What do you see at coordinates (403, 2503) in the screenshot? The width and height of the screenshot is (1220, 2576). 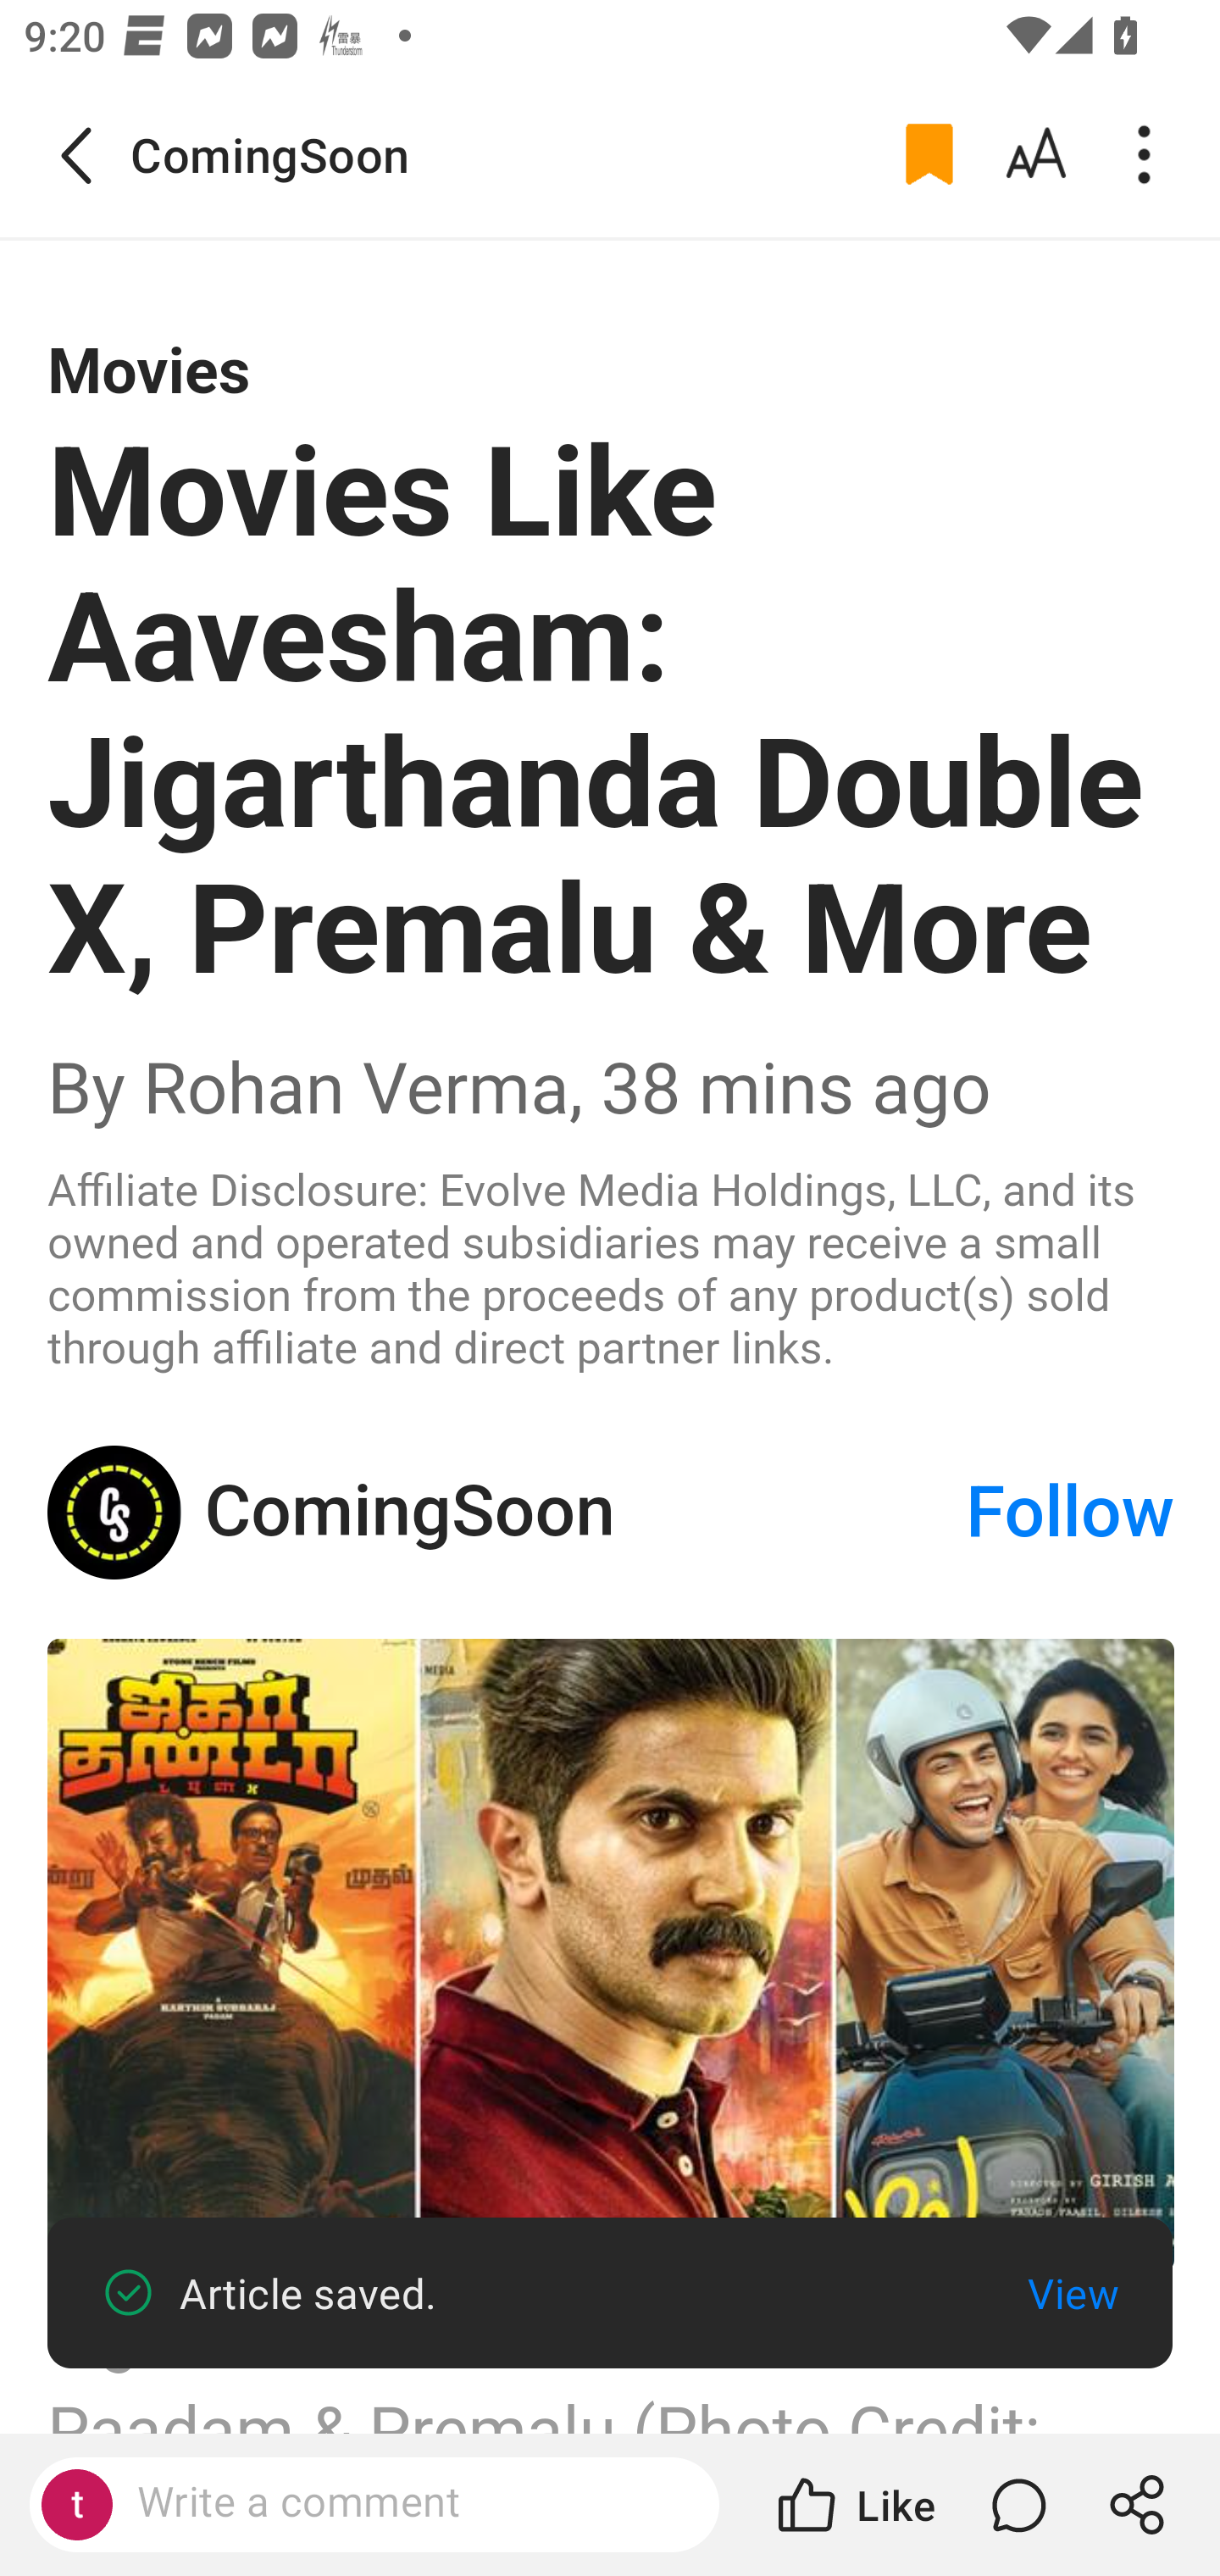 I see `Write a comment` at bounding box center [403, 2503].